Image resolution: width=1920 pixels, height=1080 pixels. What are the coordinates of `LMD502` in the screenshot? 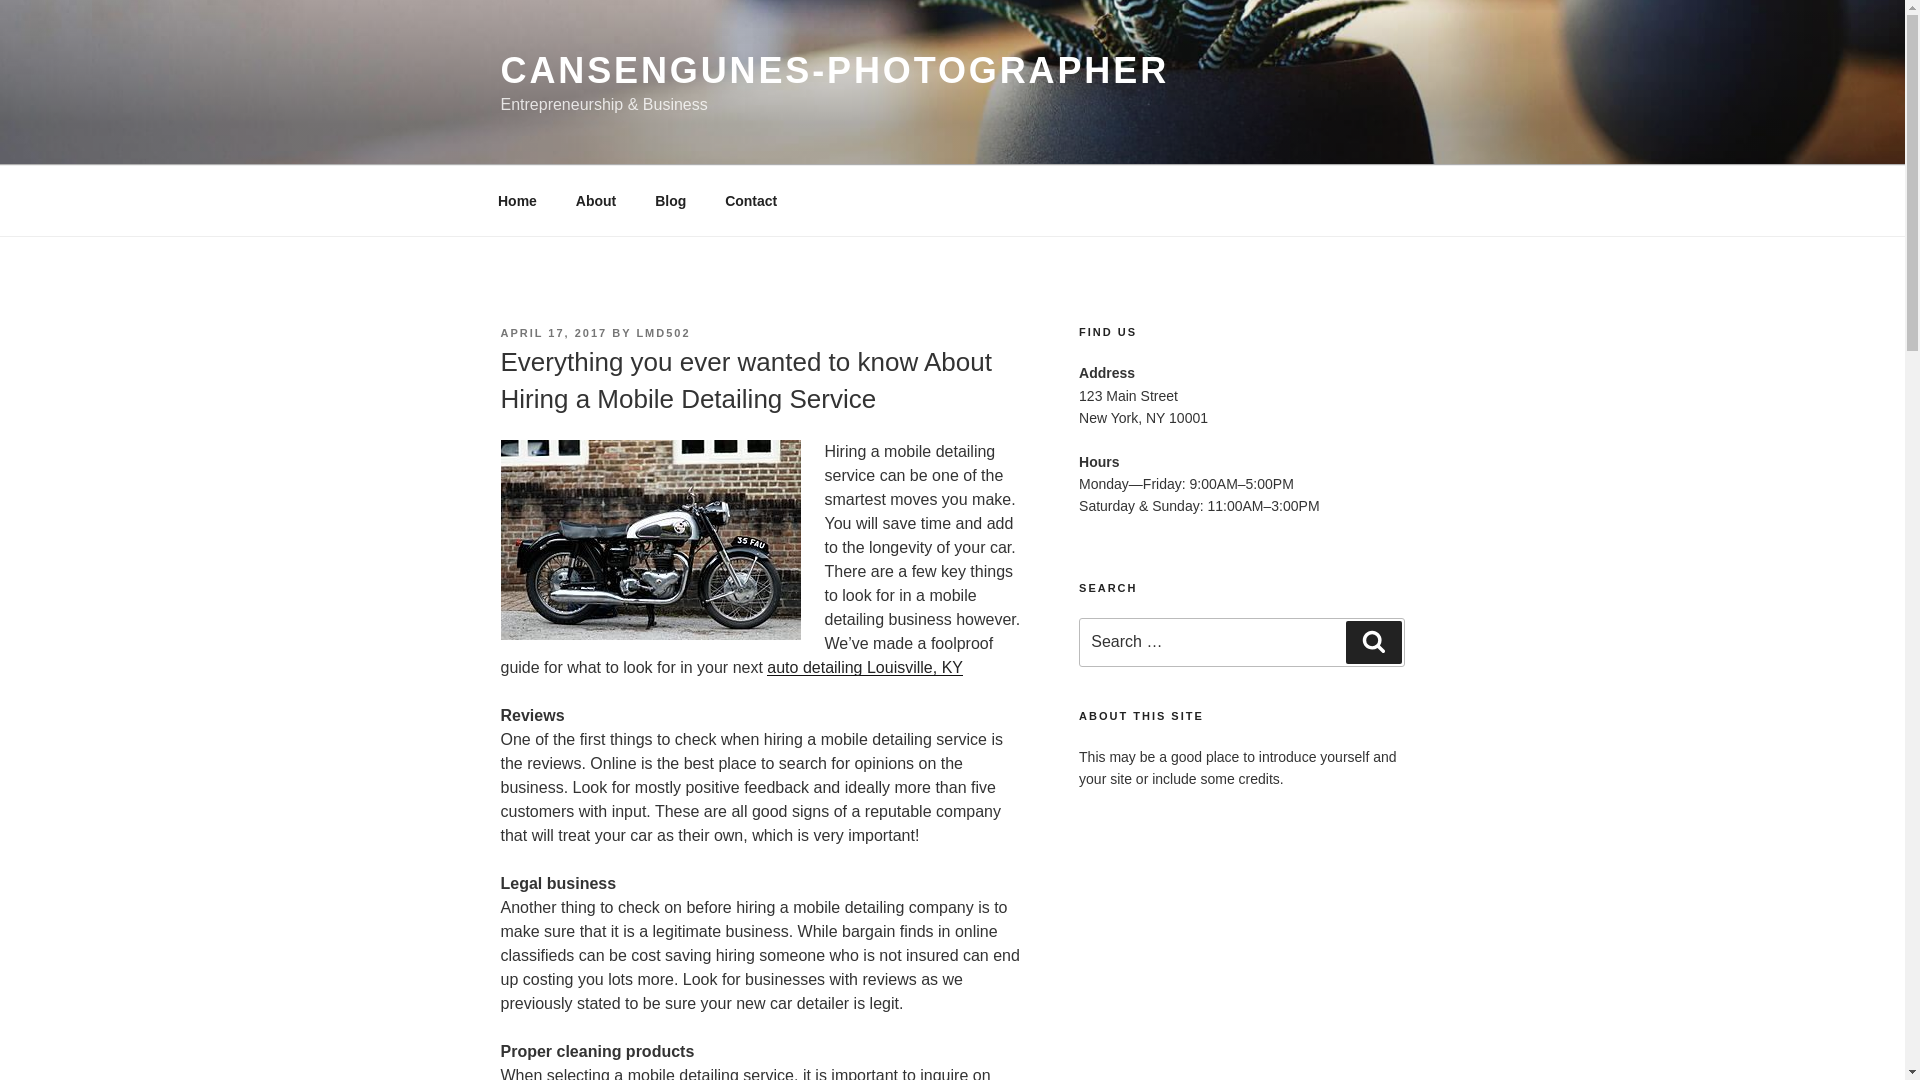 It's located at (662, 333).